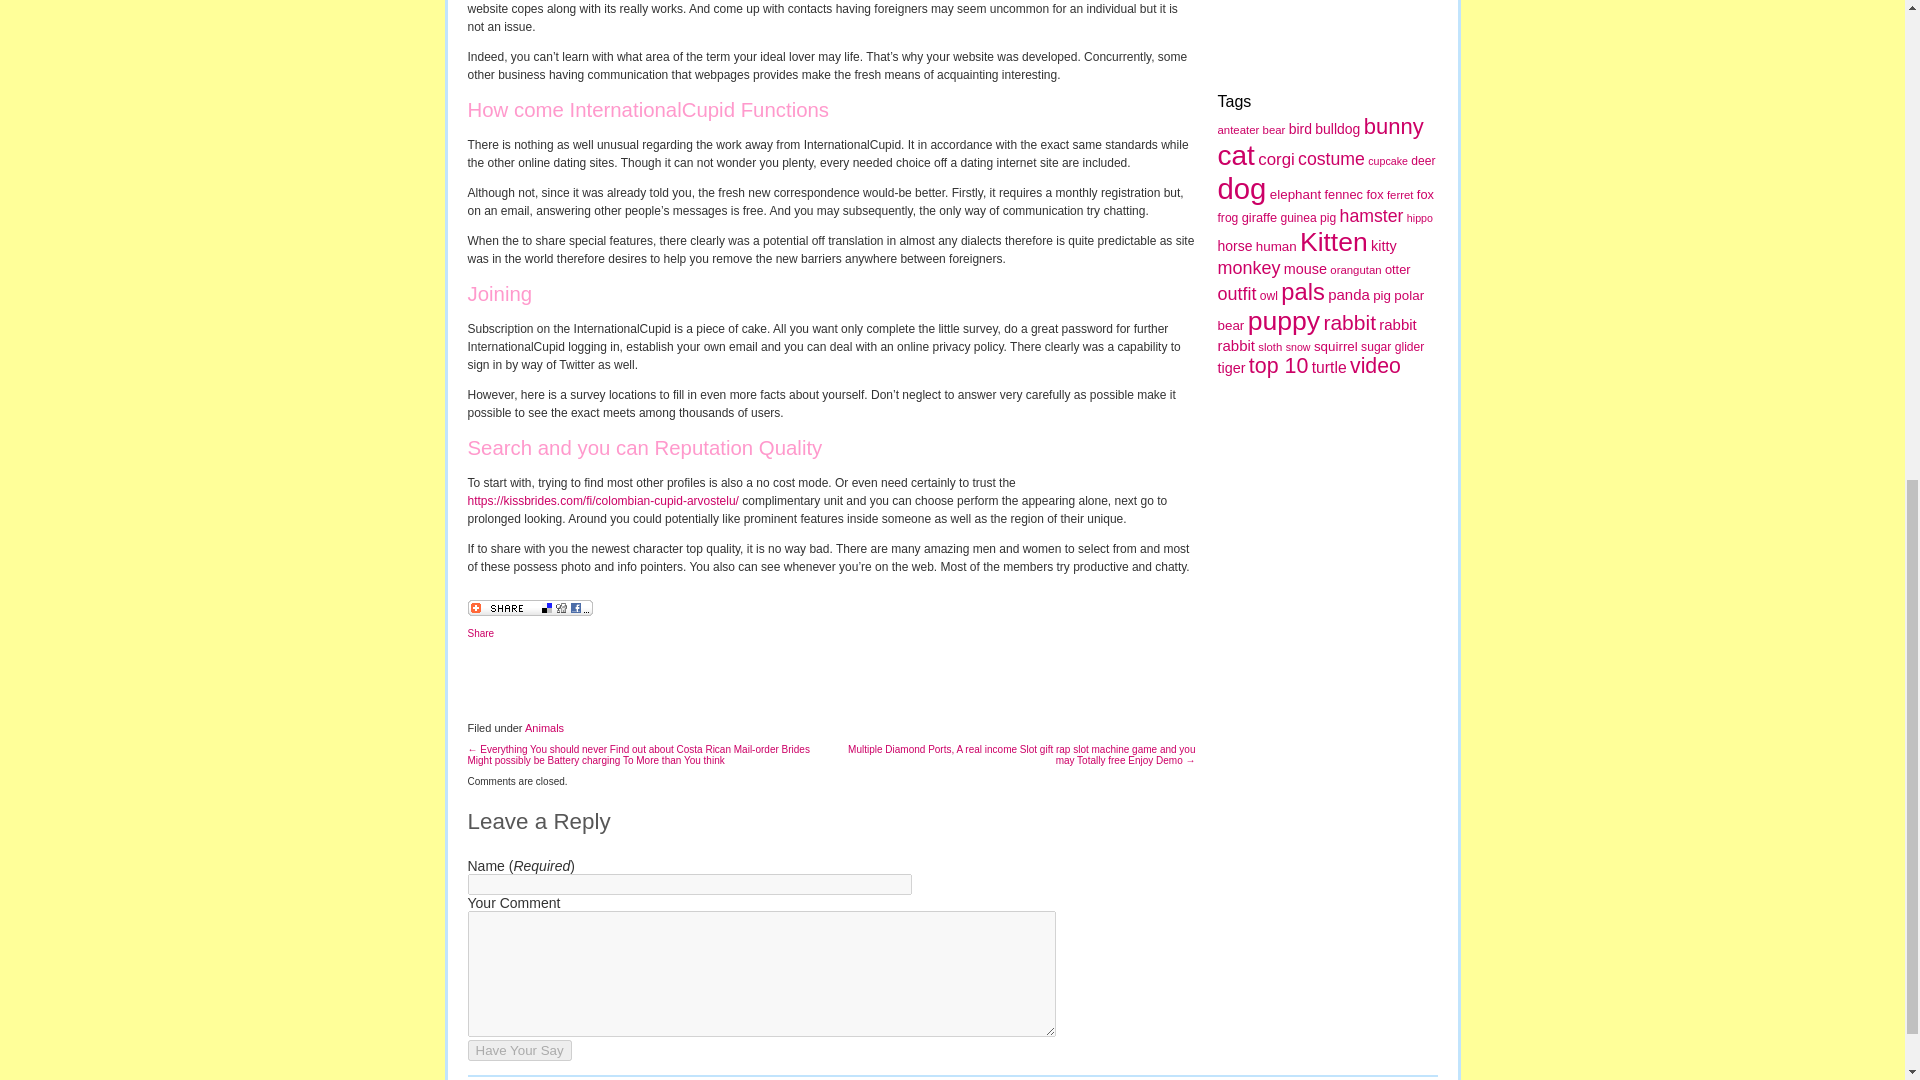 This screenshot has width=1920, height=1080. Describe the element at coordinates (1236, 155) in the screenshot. I see `cat` at that location.